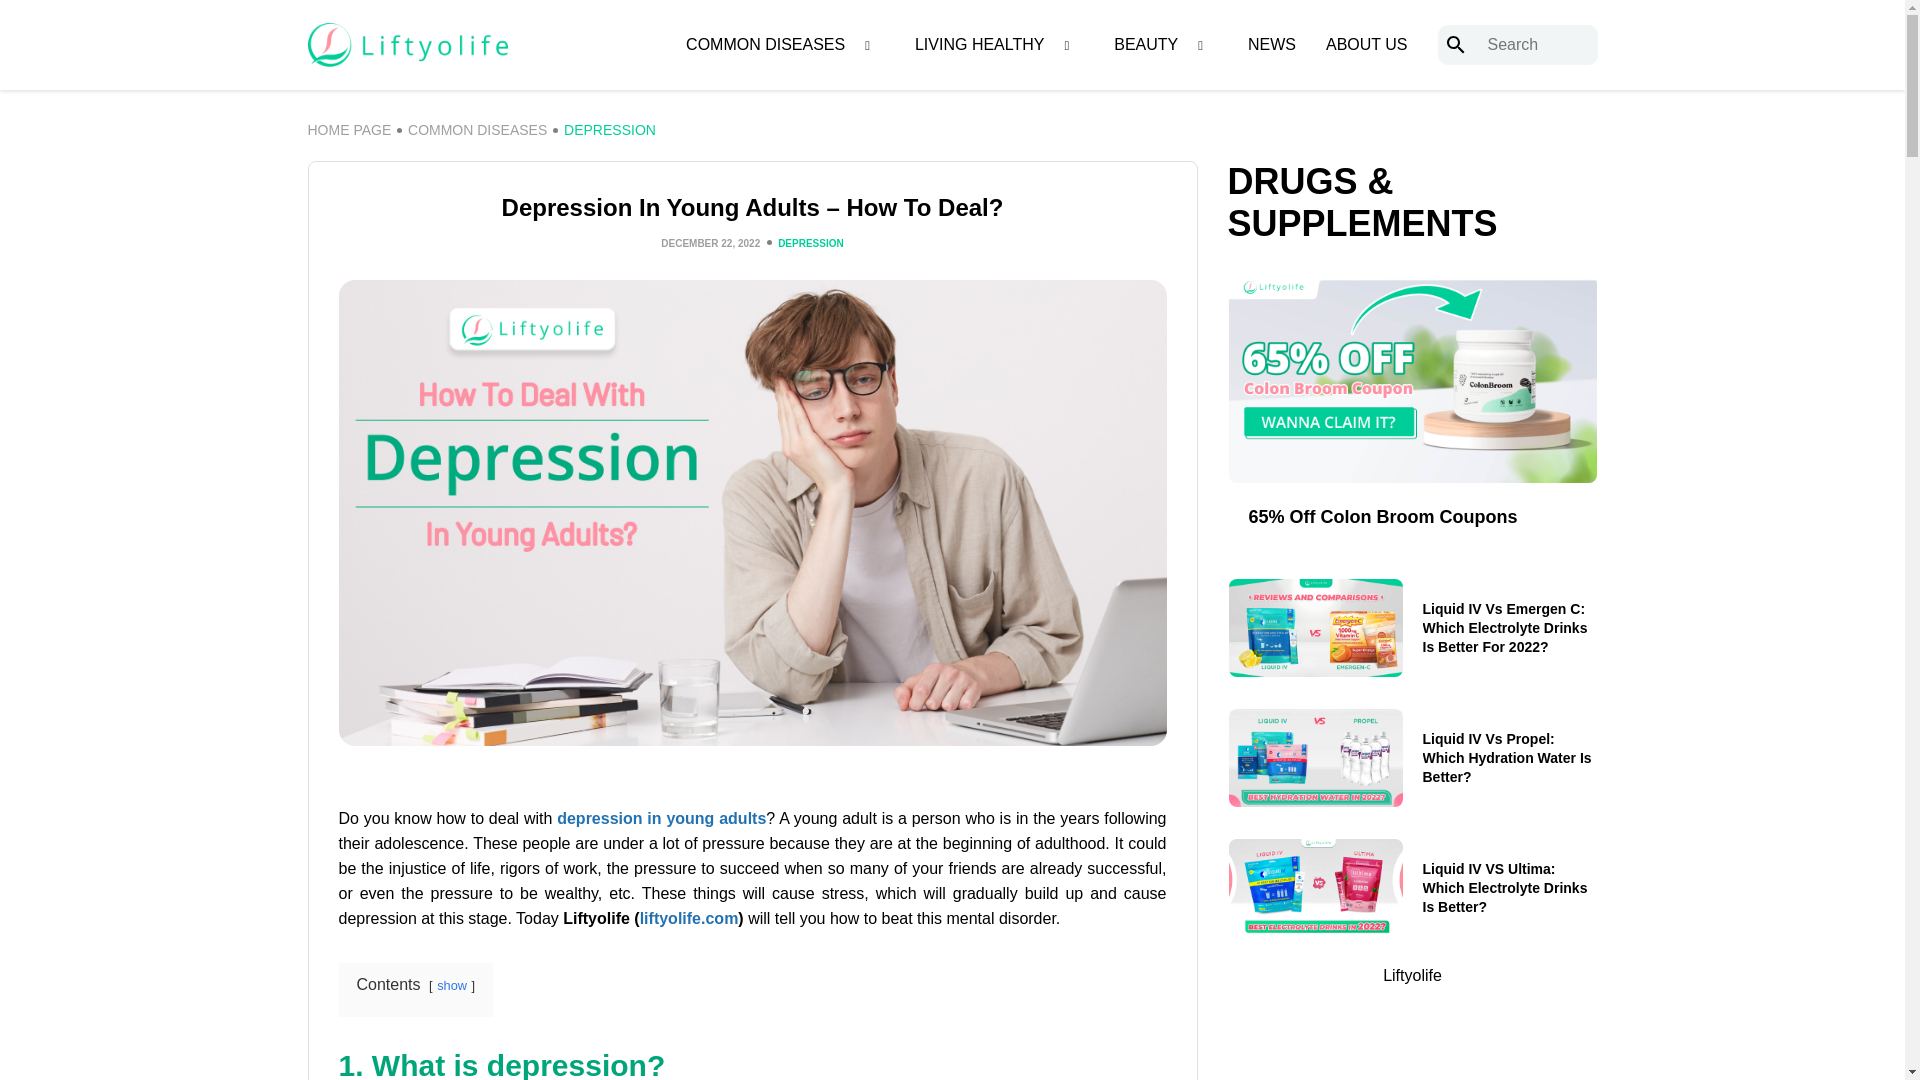  I want to click on HOME PAGE, so click(349, 130).